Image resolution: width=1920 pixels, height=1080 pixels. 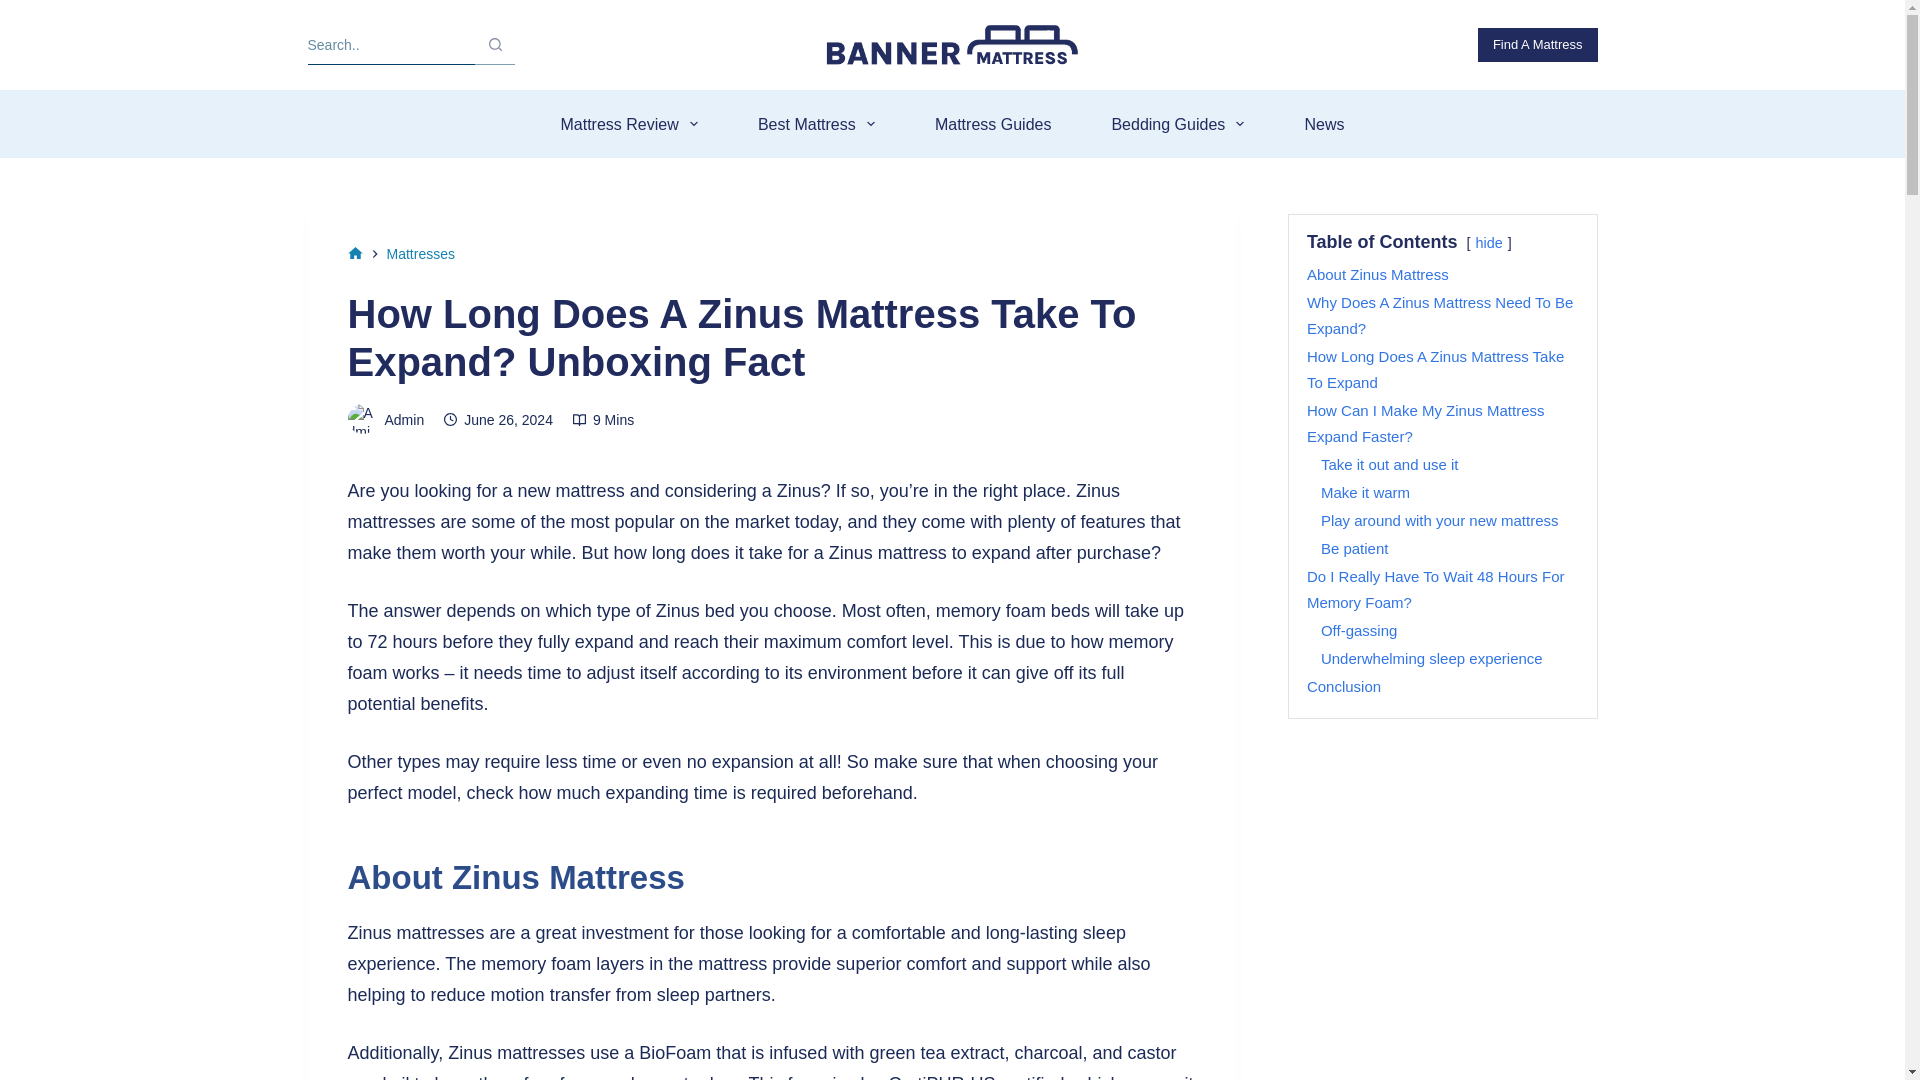 I want to click on Posts by Admin, so click(x=404, y=419).